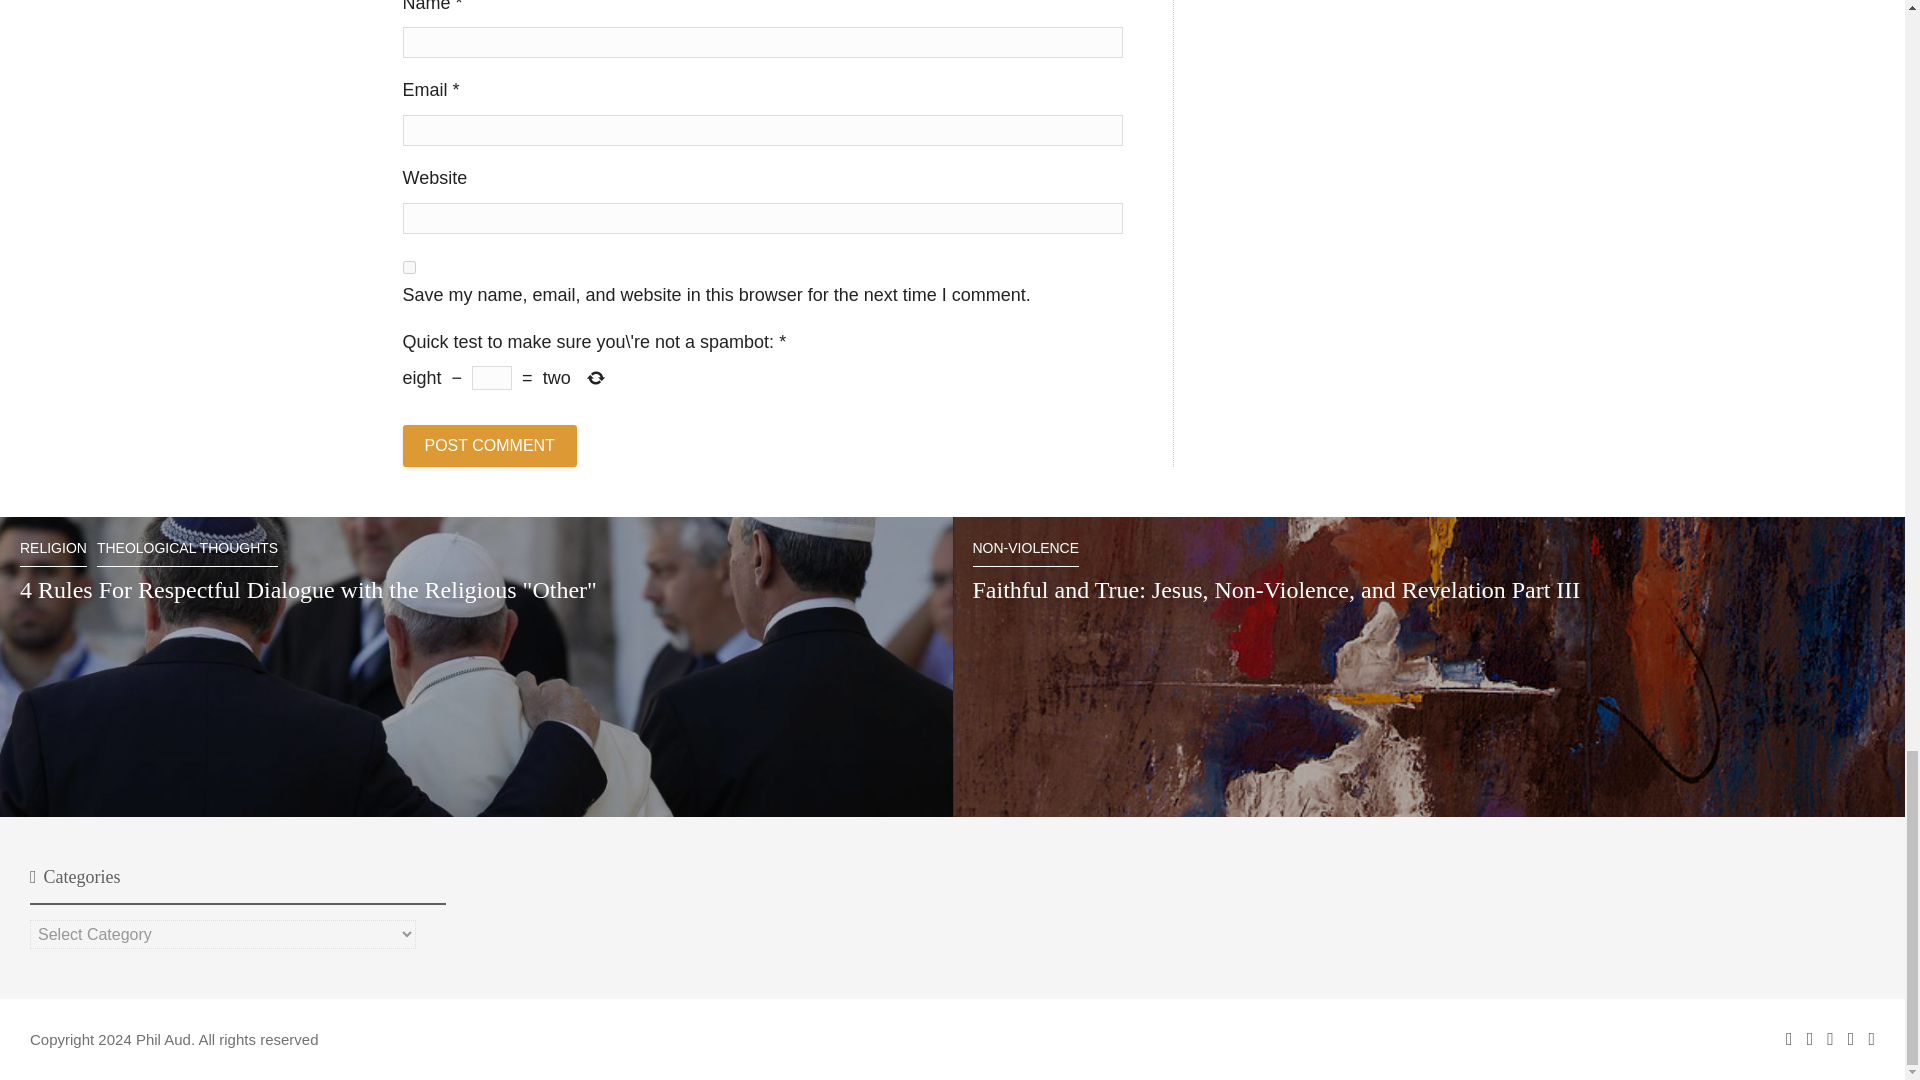 The height and width of the screenshot is (1080, 1920). Describe the element at coordinates (1025, 554) in the screenshot. I see `NON-VIOLENCE` at that location.